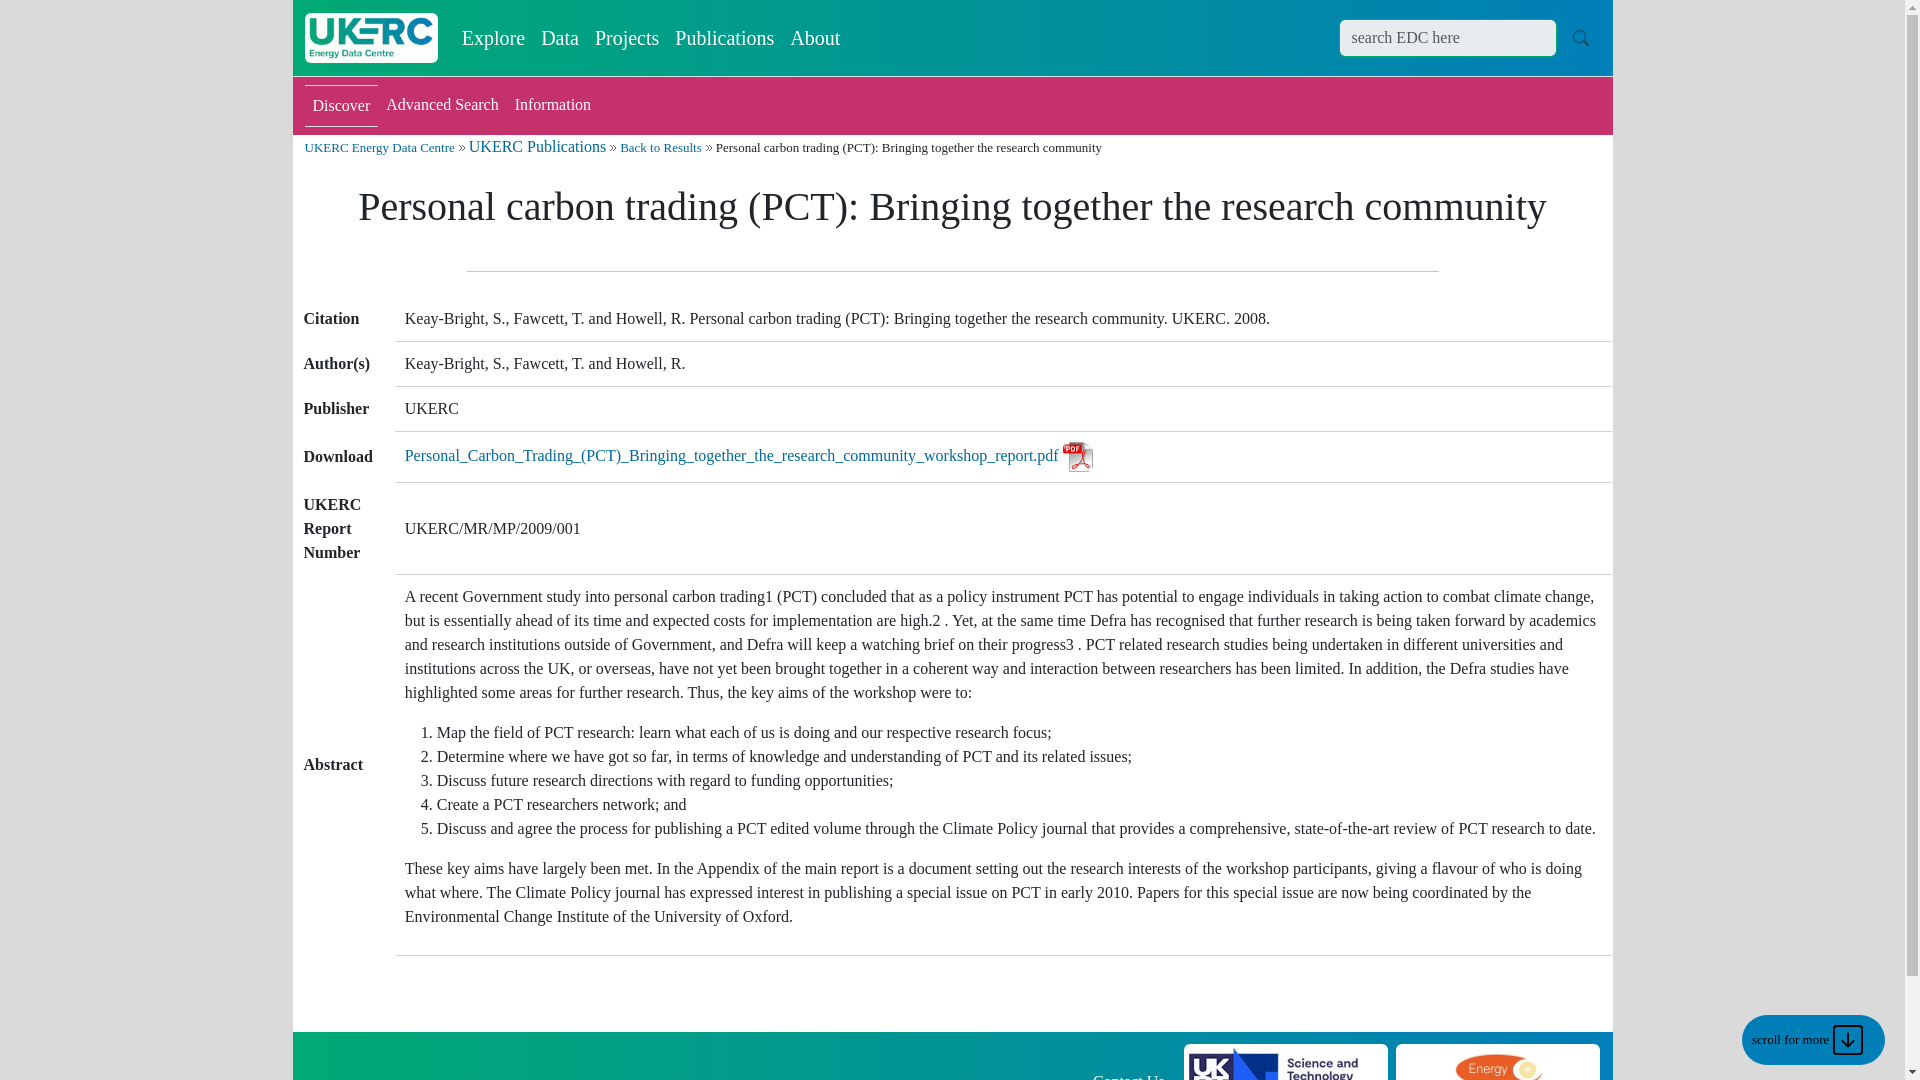 This screenshot has height=1080, width=1920. What do you see at coordinates (340, 106) in the screenshot?
I see `Discover` at bounding box center [340, 106].